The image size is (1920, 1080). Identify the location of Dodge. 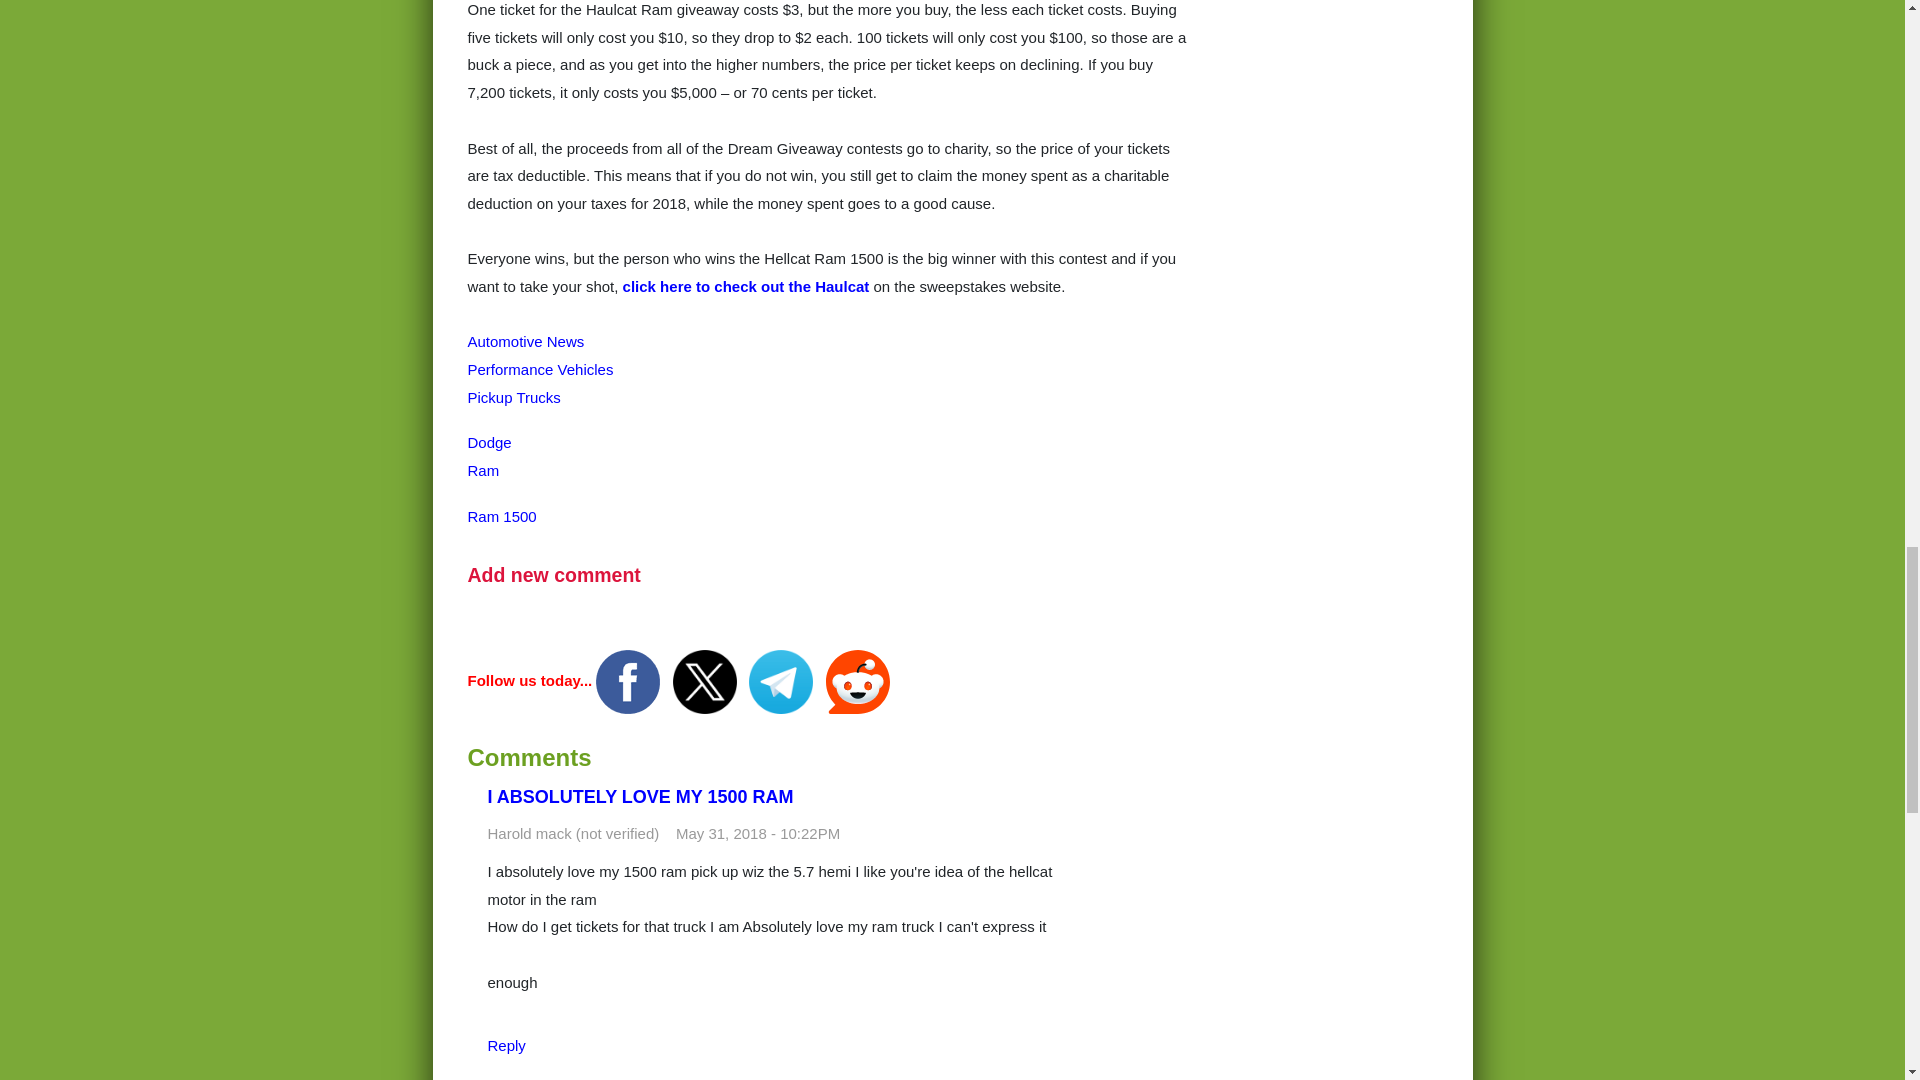
(490, 442).